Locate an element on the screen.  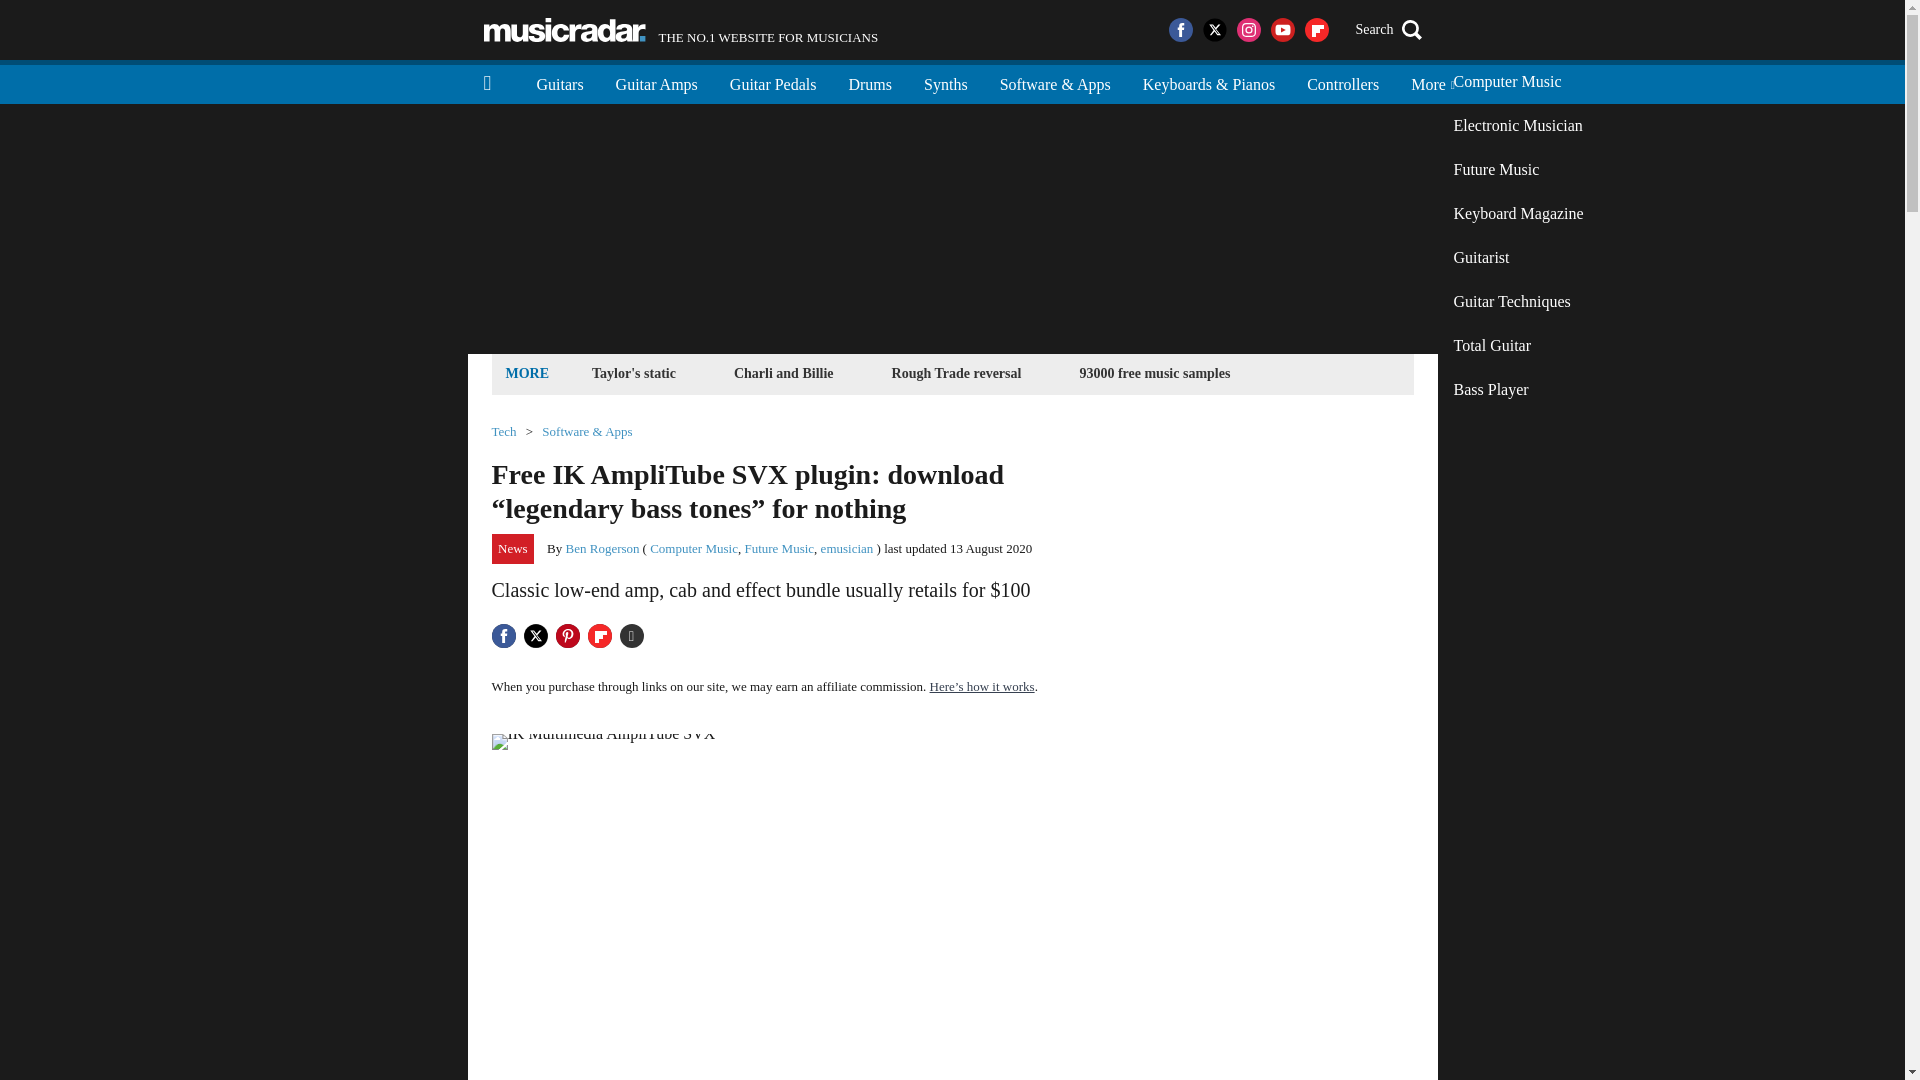
Guitarist is located at coordinates (1518, 258).